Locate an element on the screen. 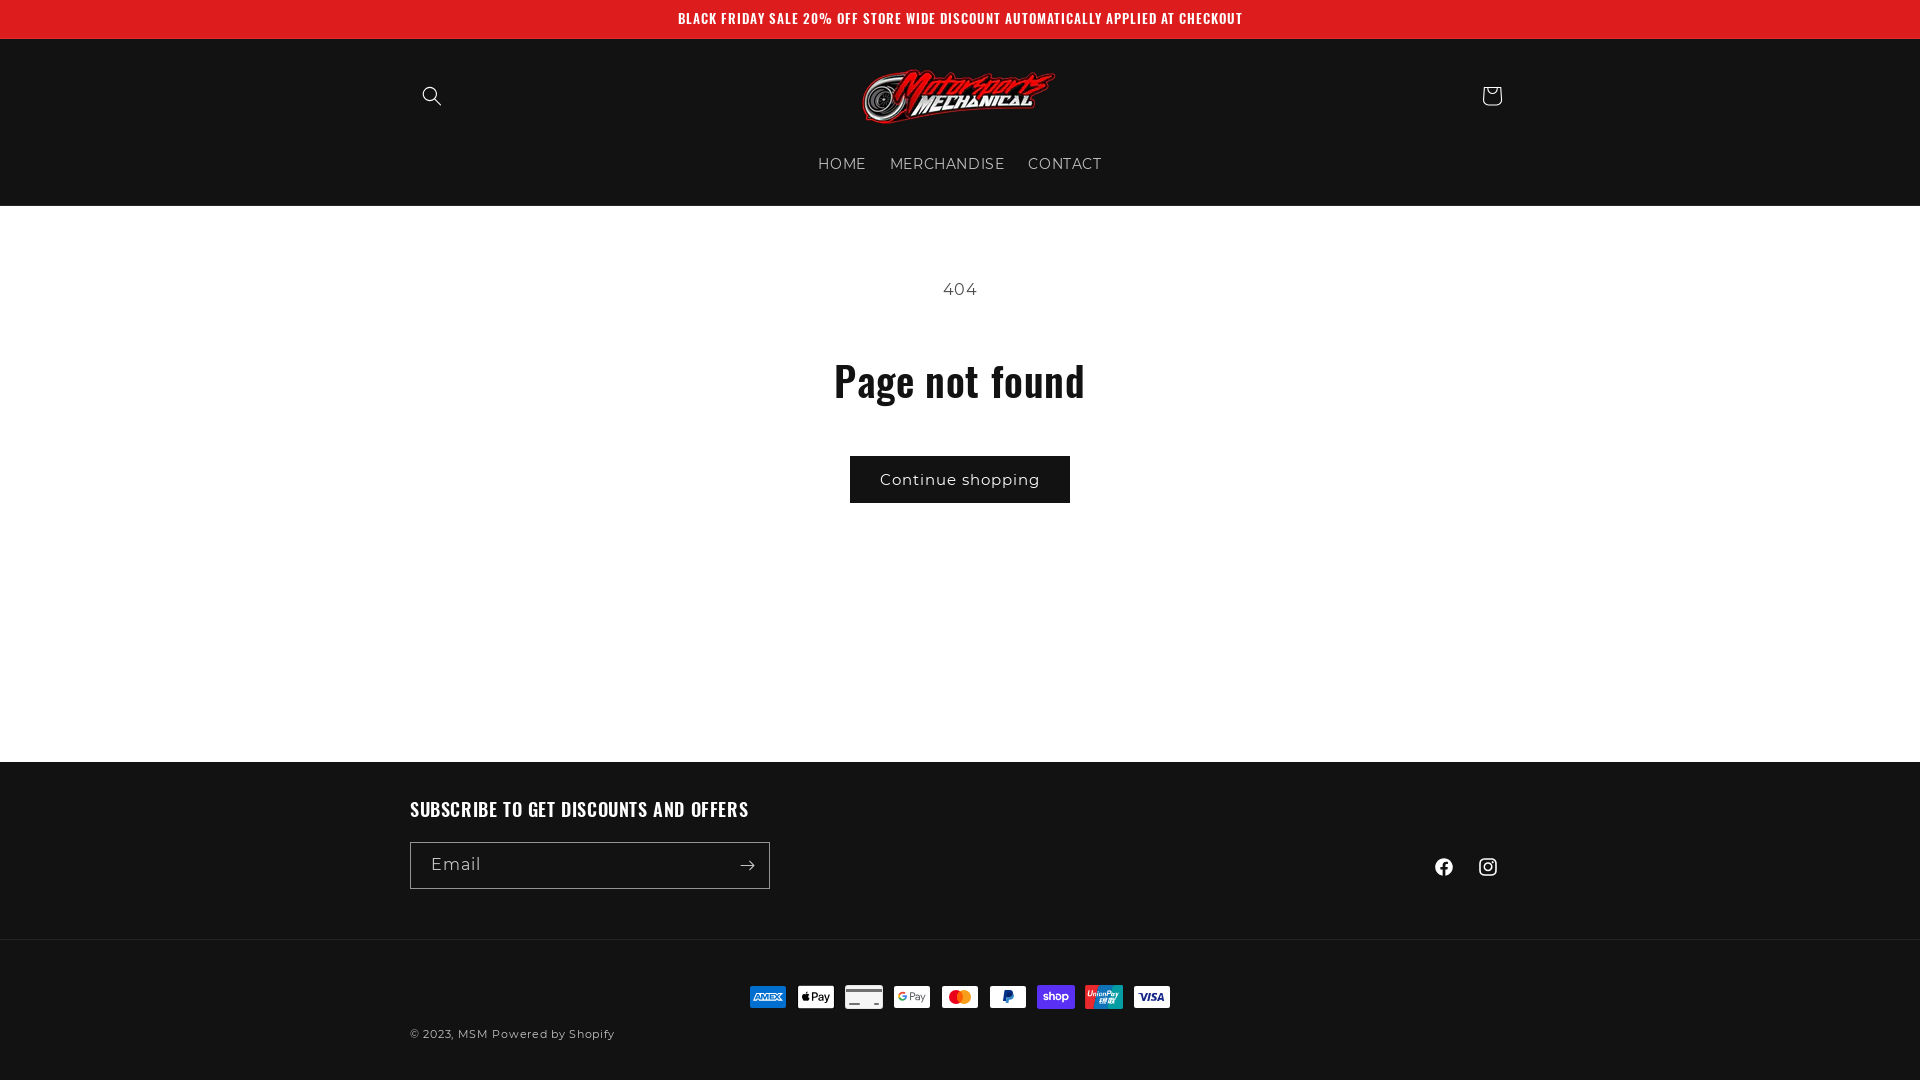 The width and height of the screenshot is (1920, 1080). Continue shopping is located at coordinates (960, 480).